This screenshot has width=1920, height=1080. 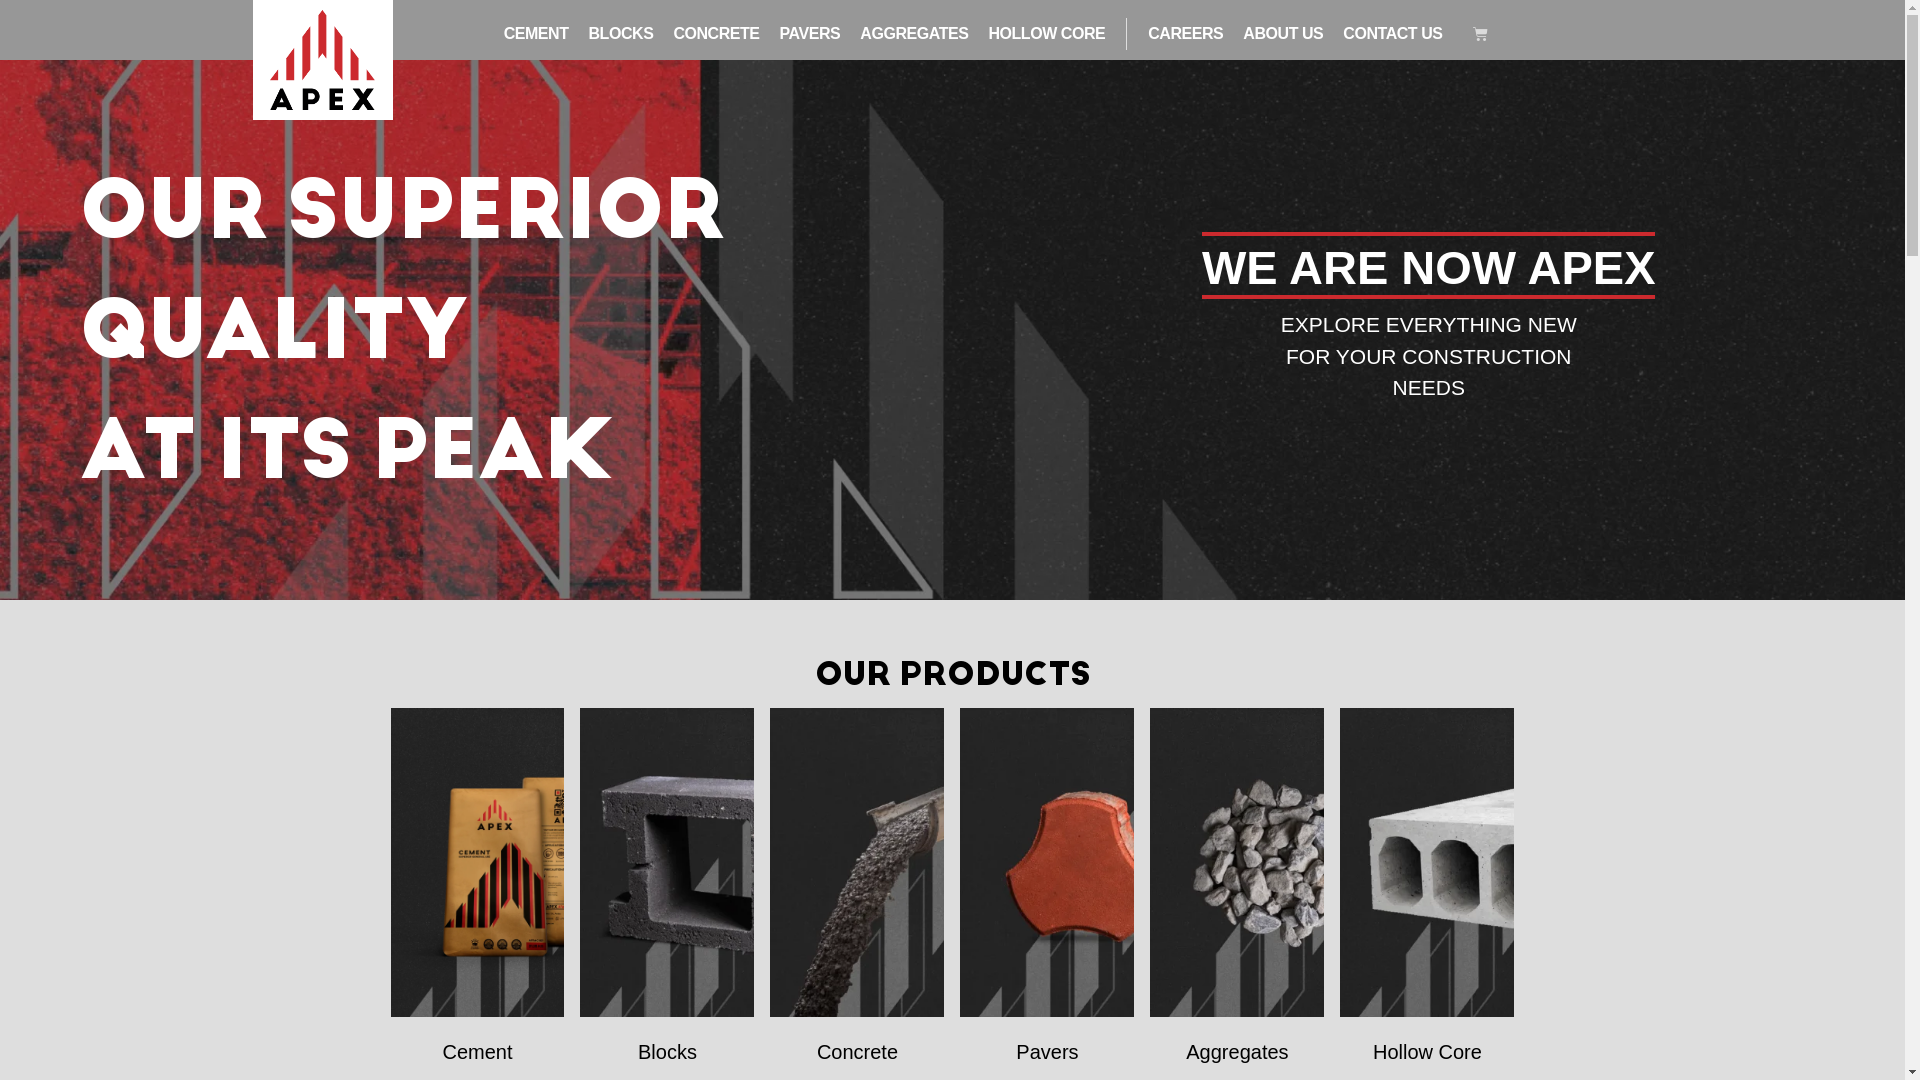 I want to click on AGGREGATES, so click(x=914, y=34).